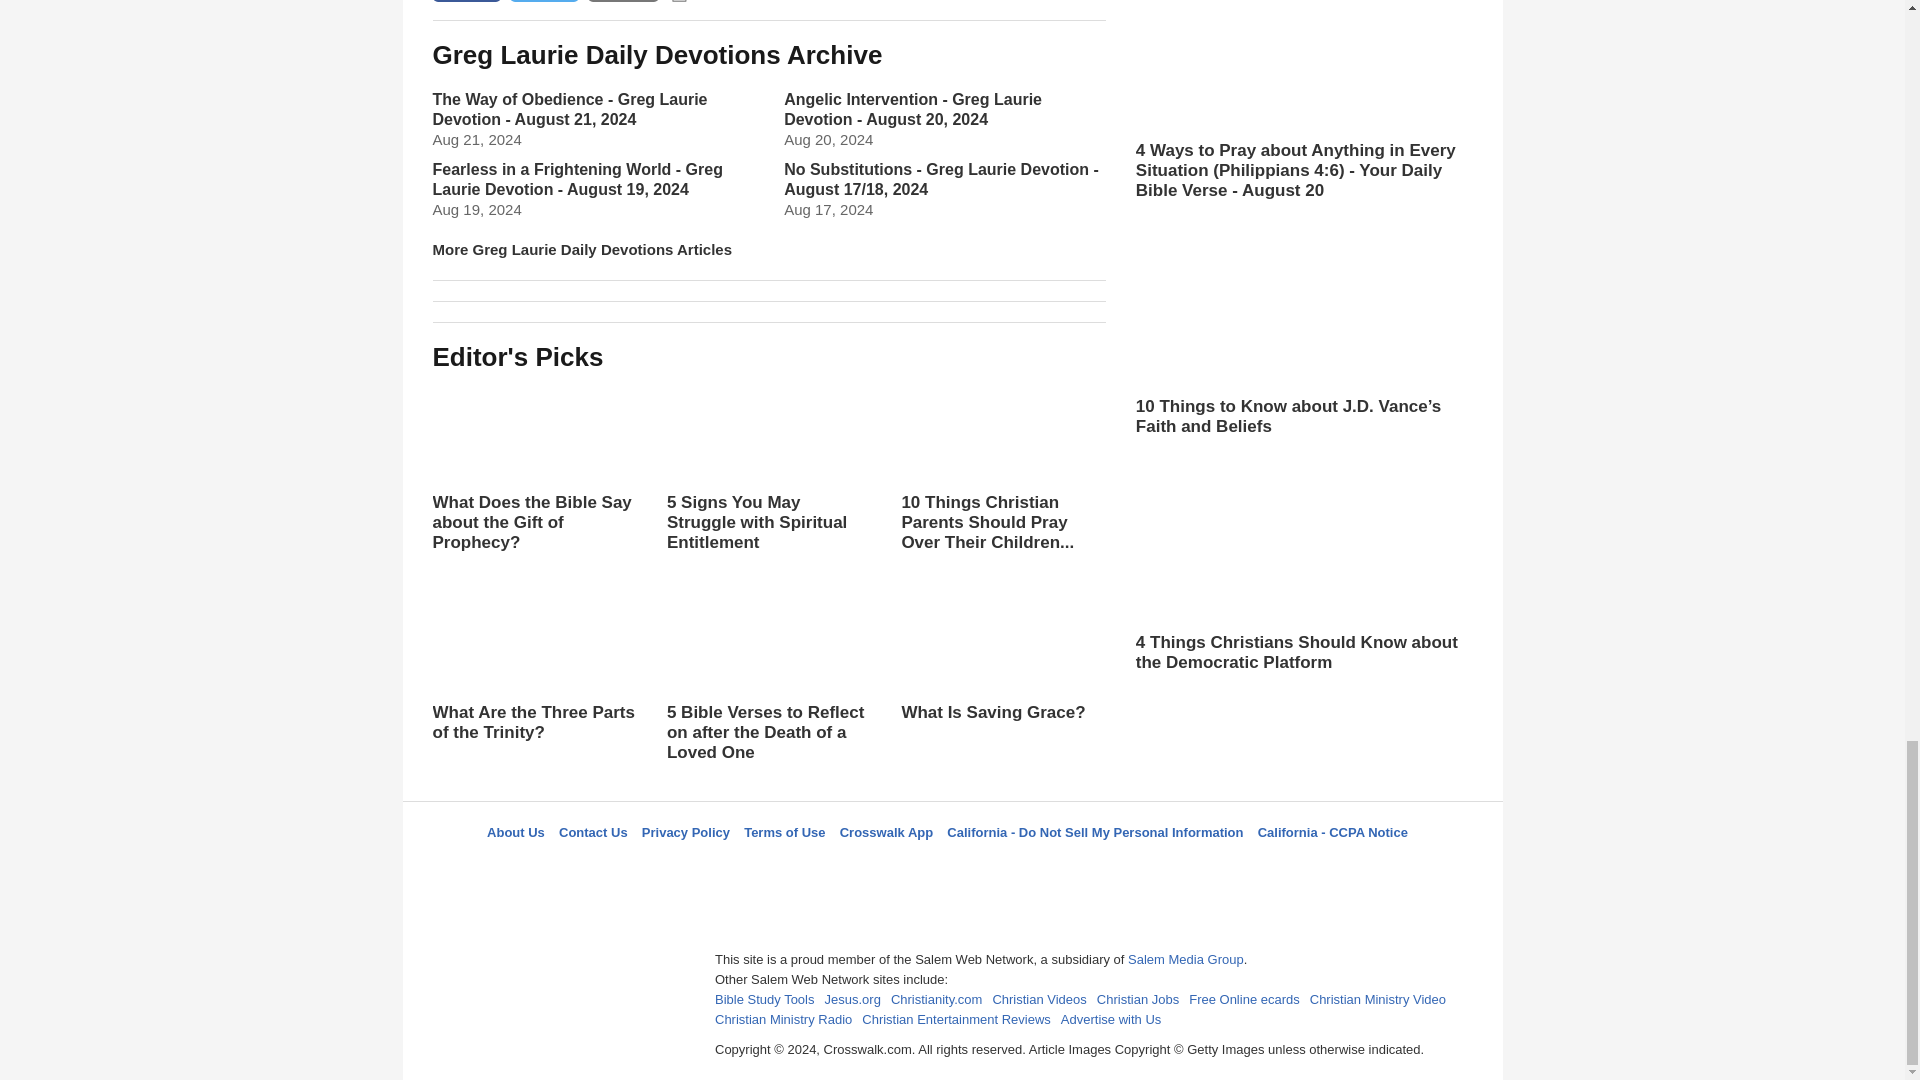 This screenshot has width=1920, height=1080. What do you see at coordinates (534, 666) in the screenshot?
I see `What Are the Three Parts of the Trinity?` at bounding box center [534, 666].